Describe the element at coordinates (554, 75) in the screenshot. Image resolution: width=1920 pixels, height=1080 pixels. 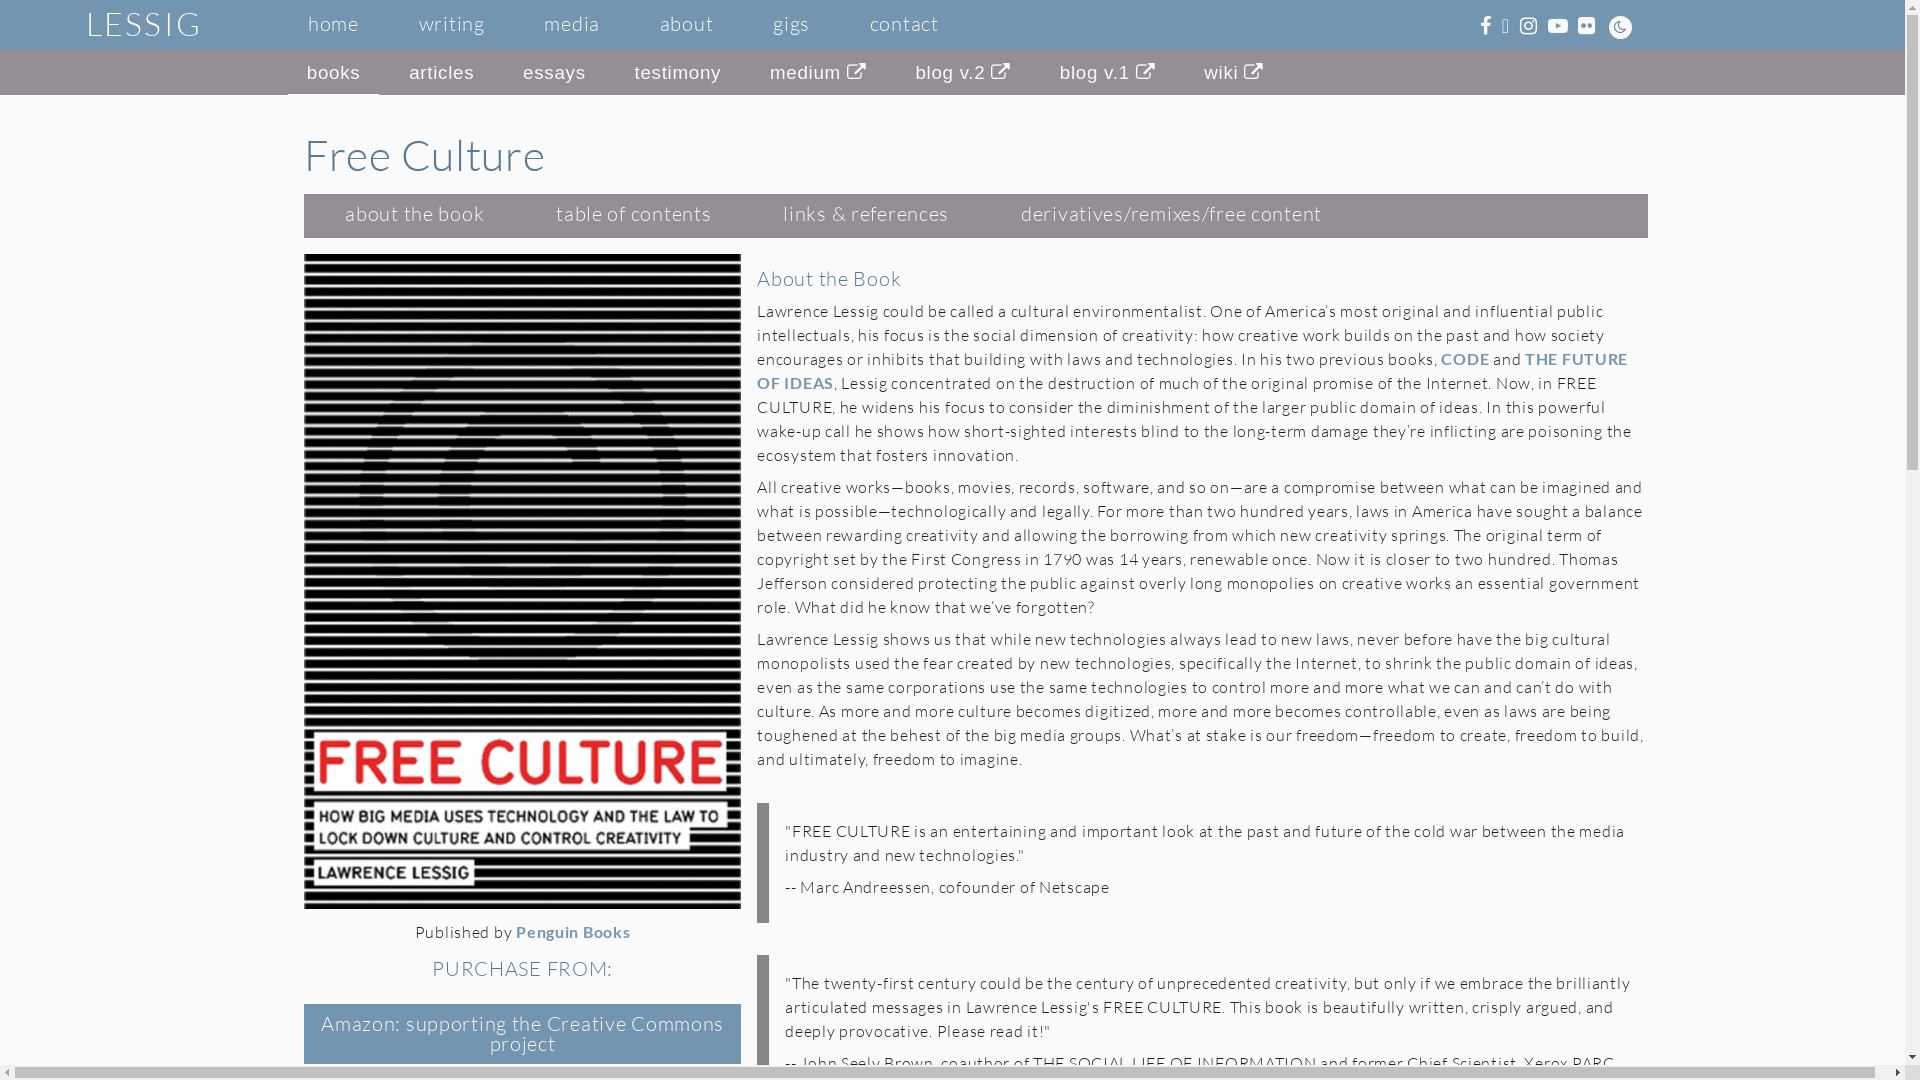
I see `essays` at that location.